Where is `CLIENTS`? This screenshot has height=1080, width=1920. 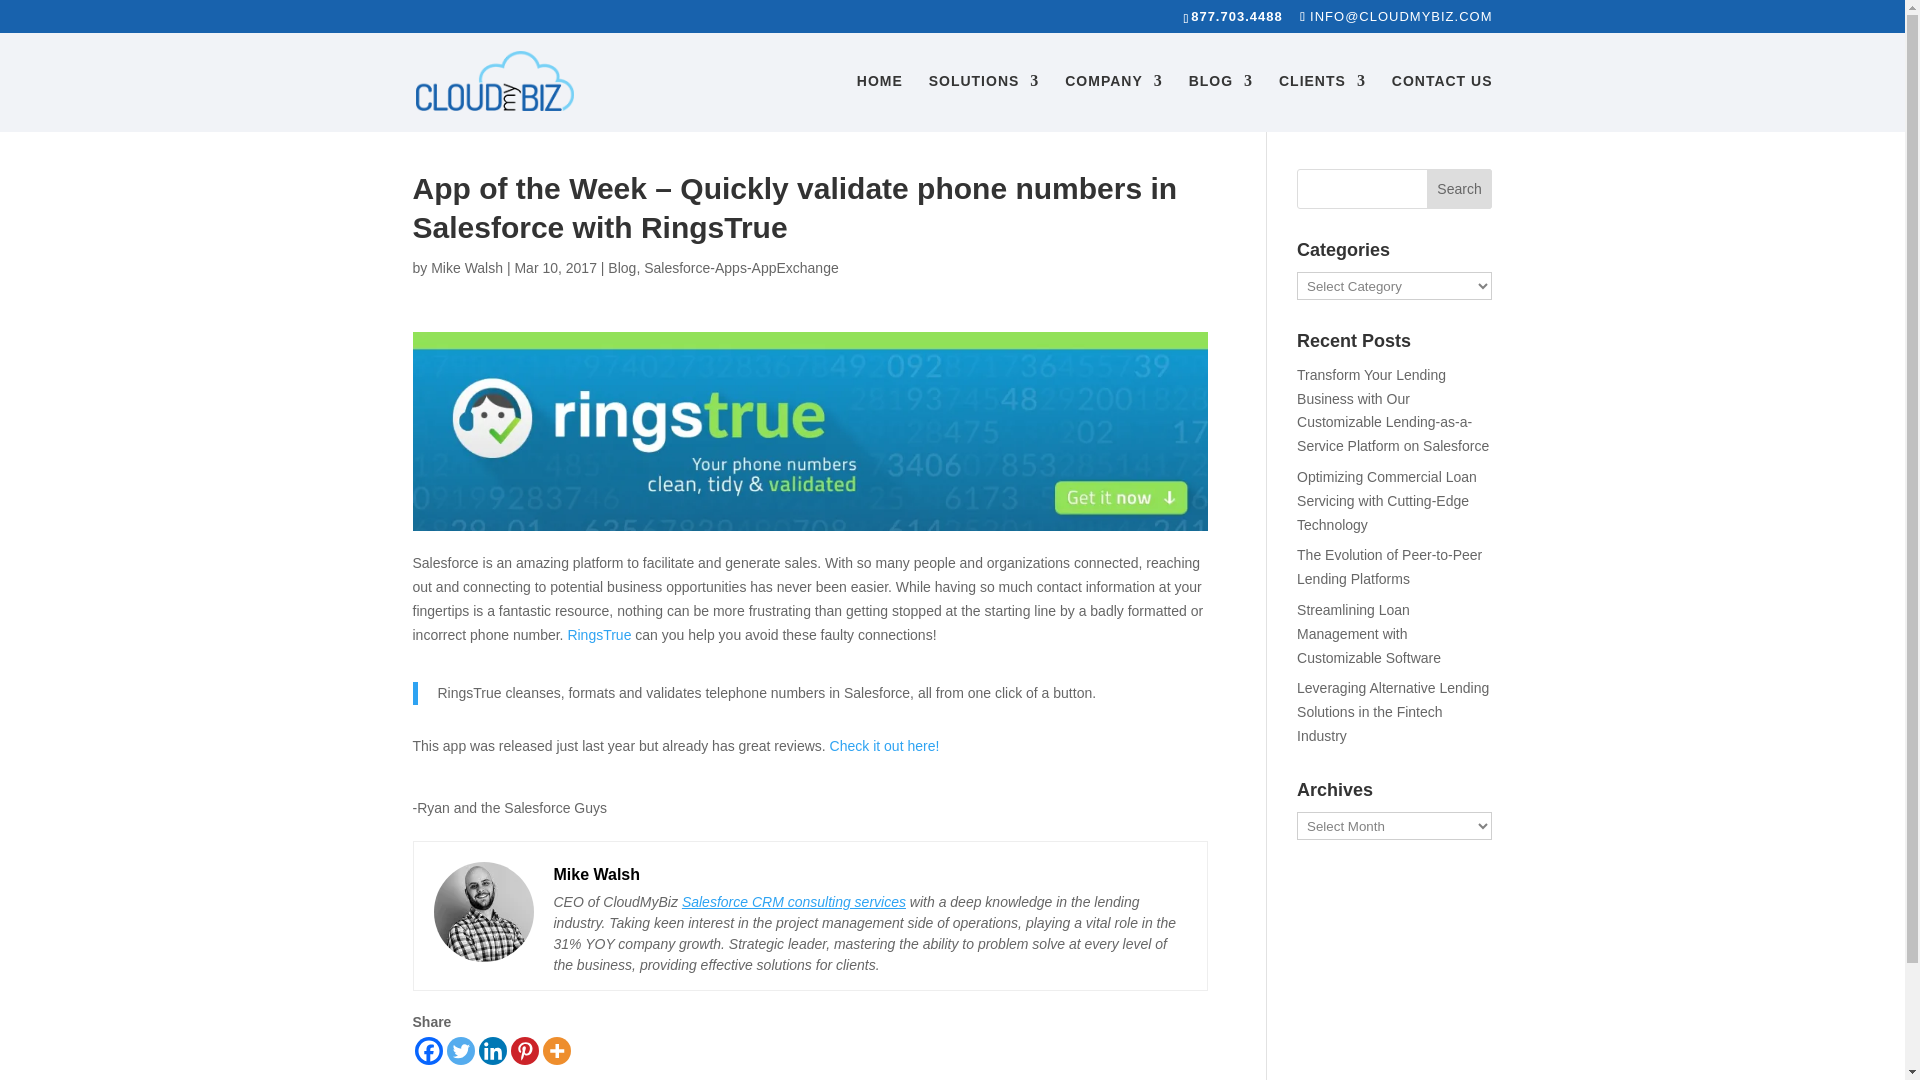
CLIENTS is located at coordinates (1322, 102).